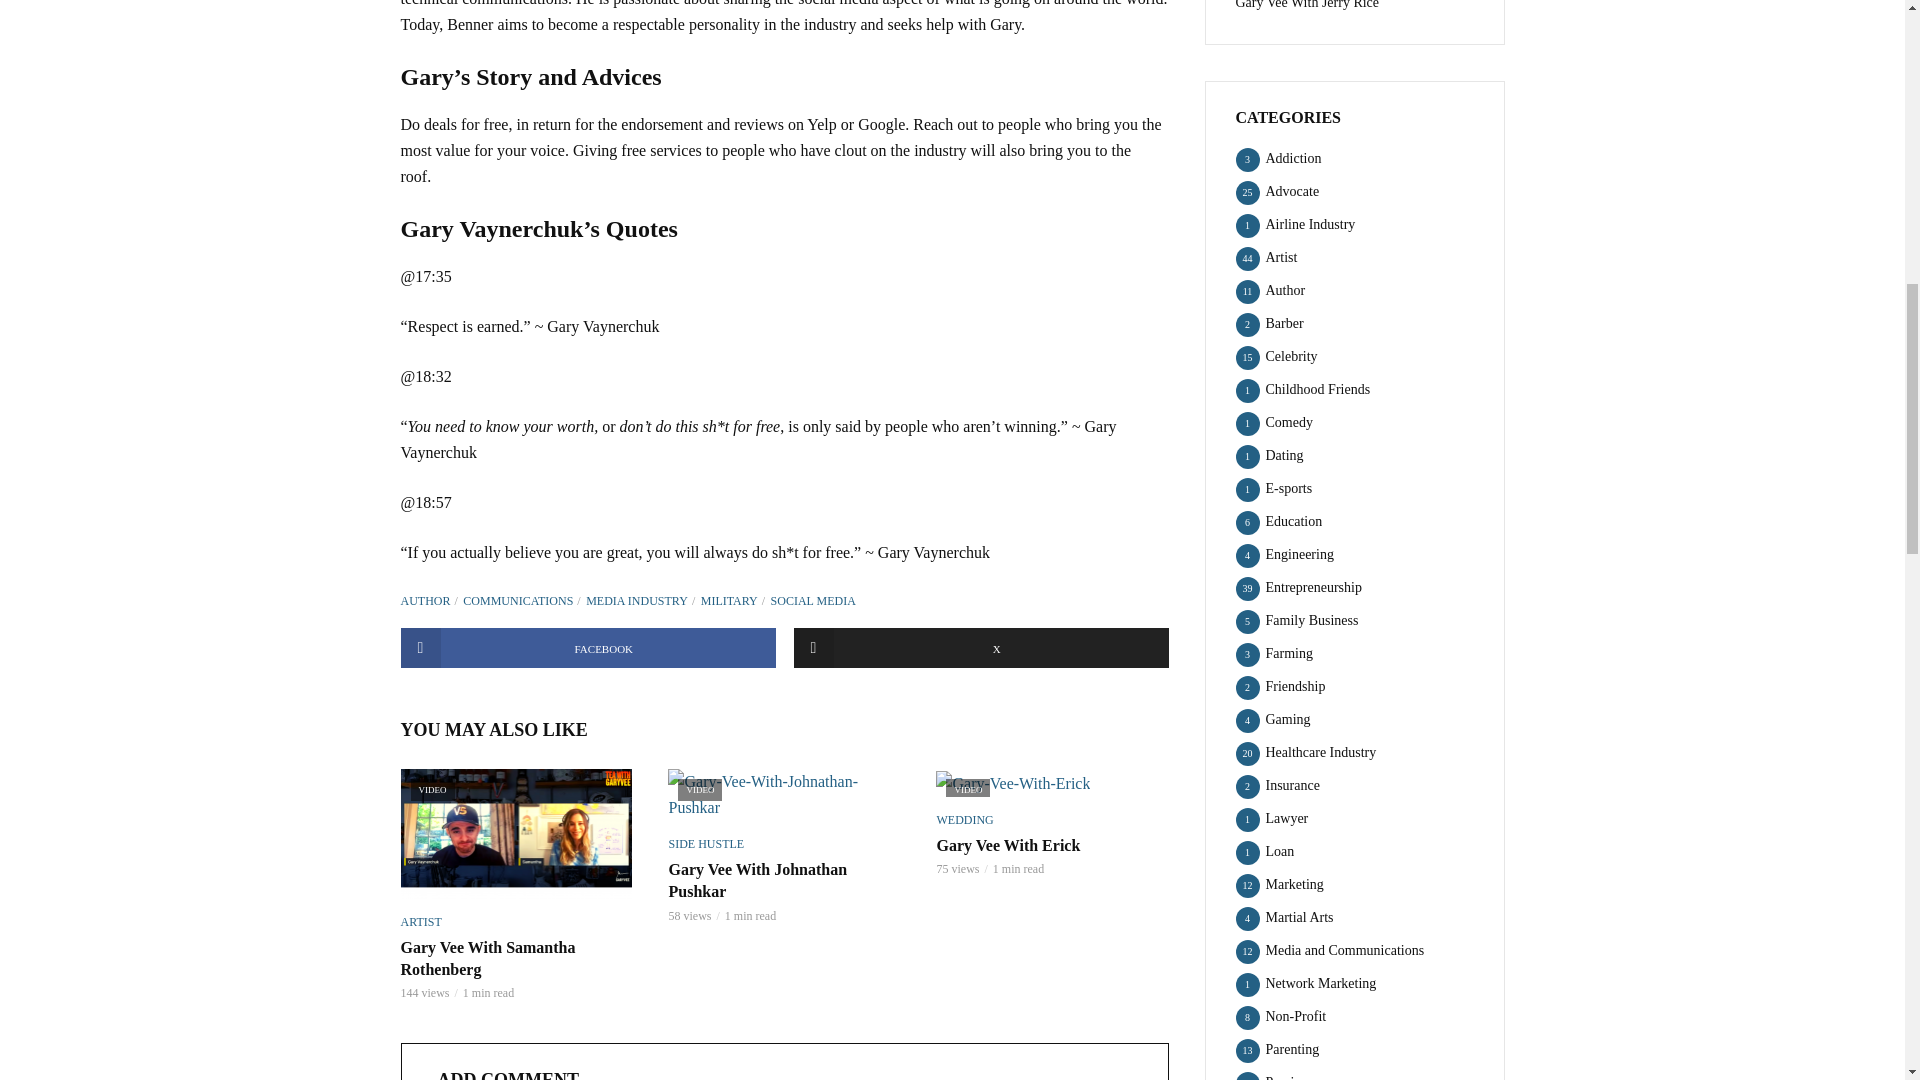 The image size is (1920, 1080). I want to click on MEDIA INDUSTRY, so click(640, 601).